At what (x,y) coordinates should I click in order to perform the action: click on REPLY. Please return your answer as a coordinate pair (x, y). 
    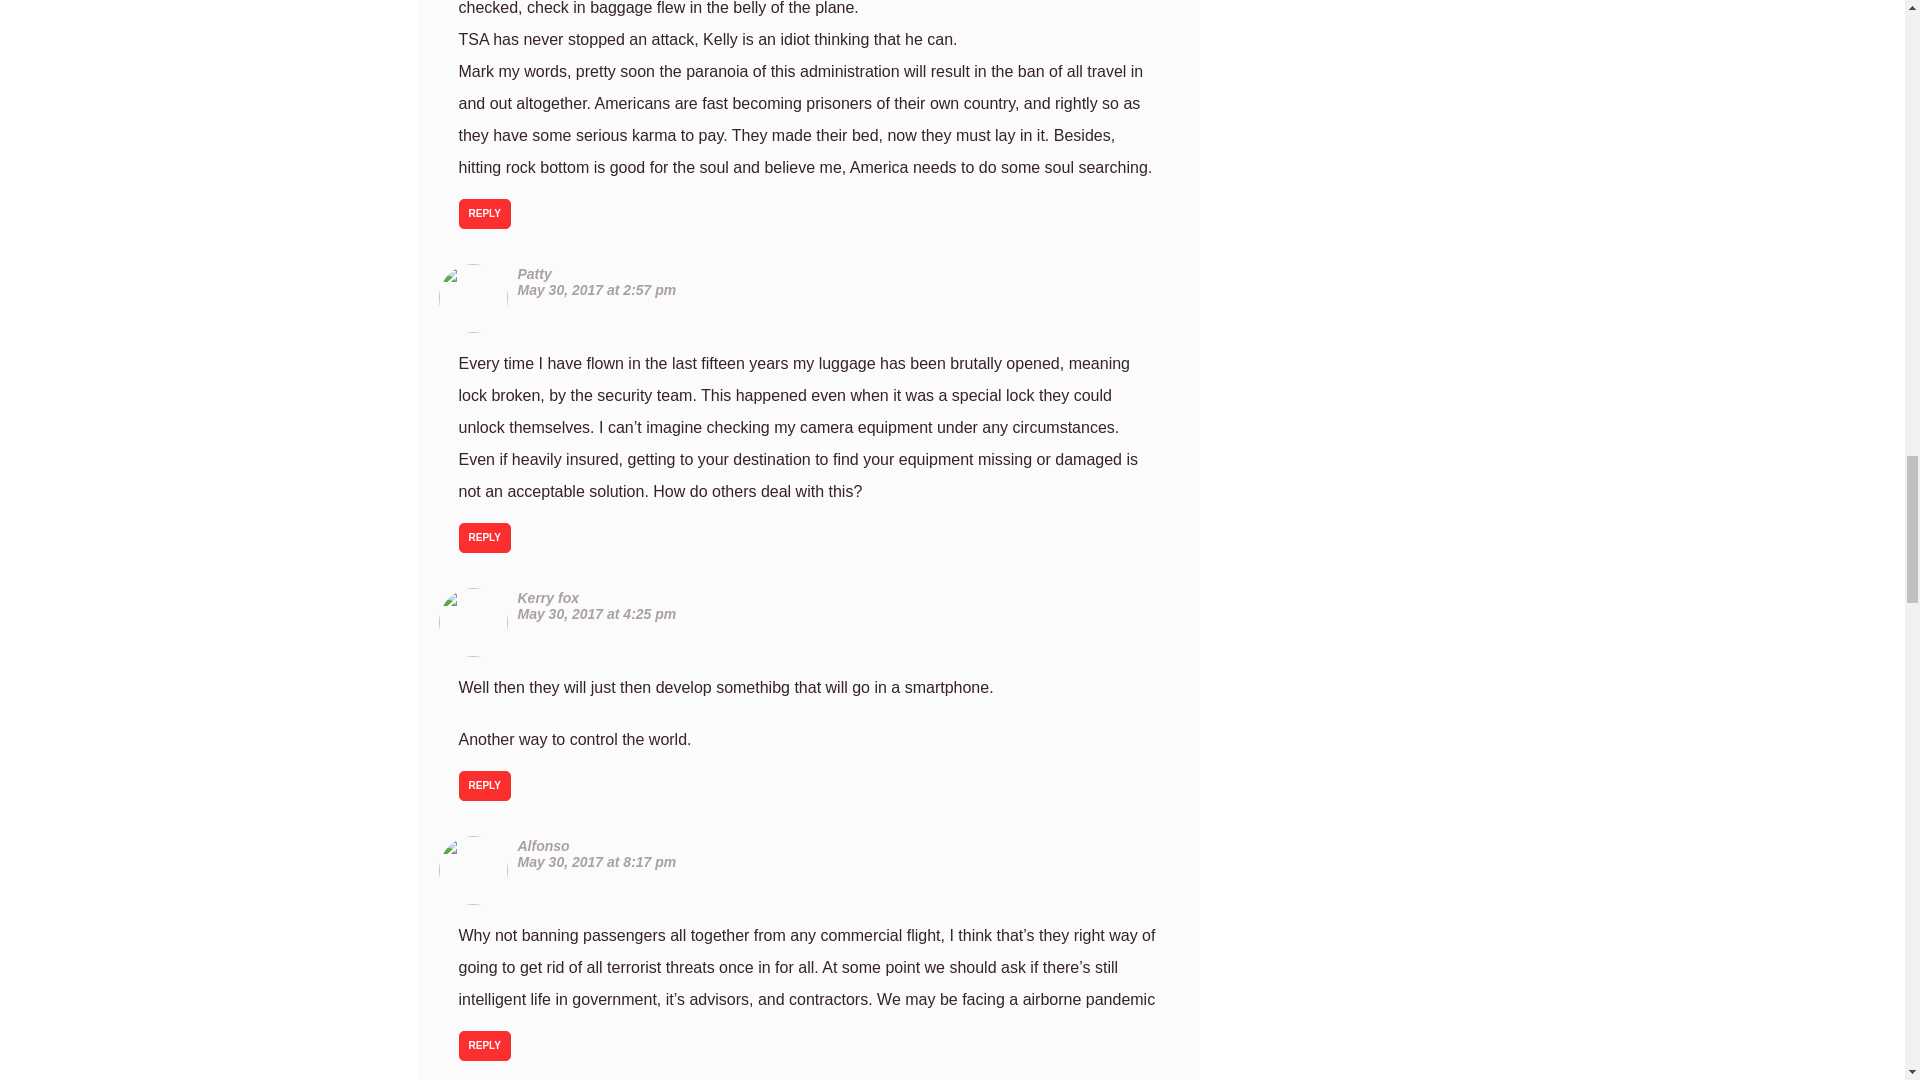
    Looking at the image, I should click on (484, 213).